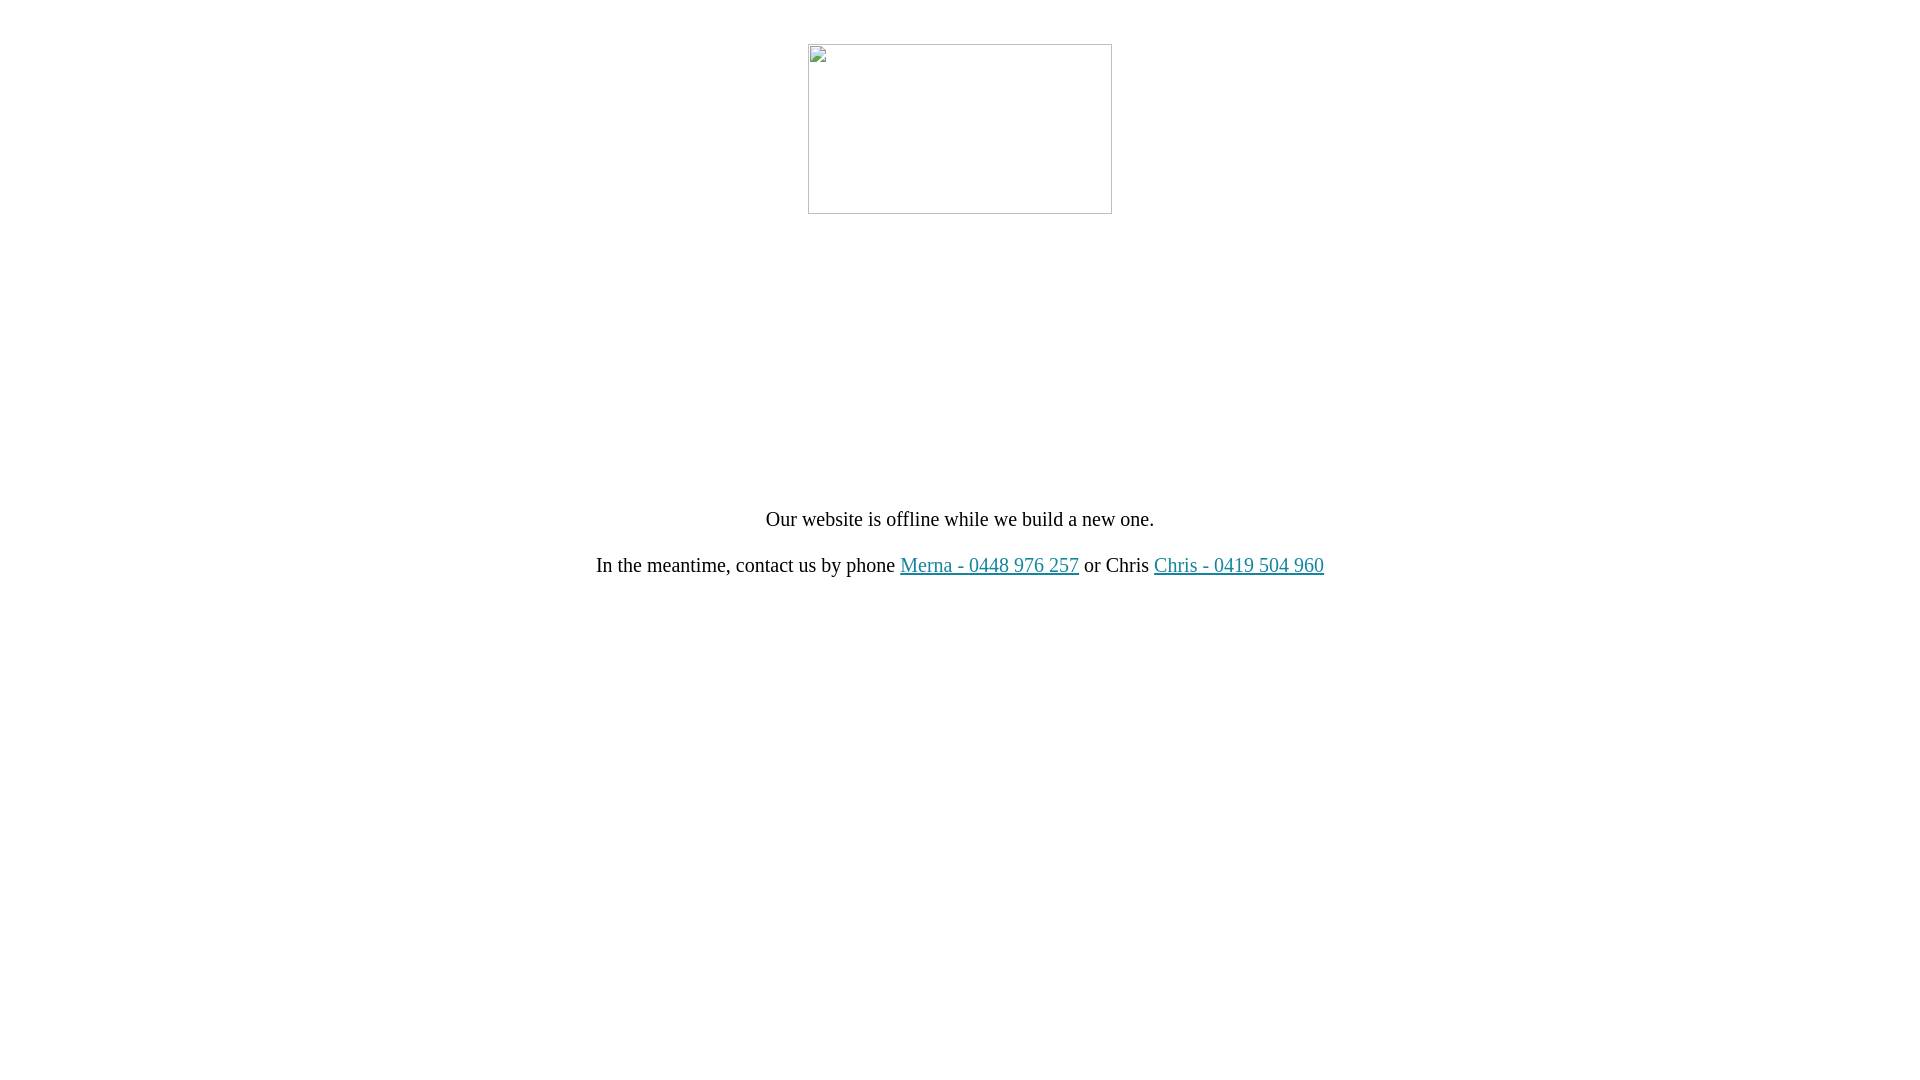 This screenshot has width=1920, height=1080. Describe the element at coordinates (1239, 565) in the screenshot. I see `Chris - 0419 504 960` at that location.